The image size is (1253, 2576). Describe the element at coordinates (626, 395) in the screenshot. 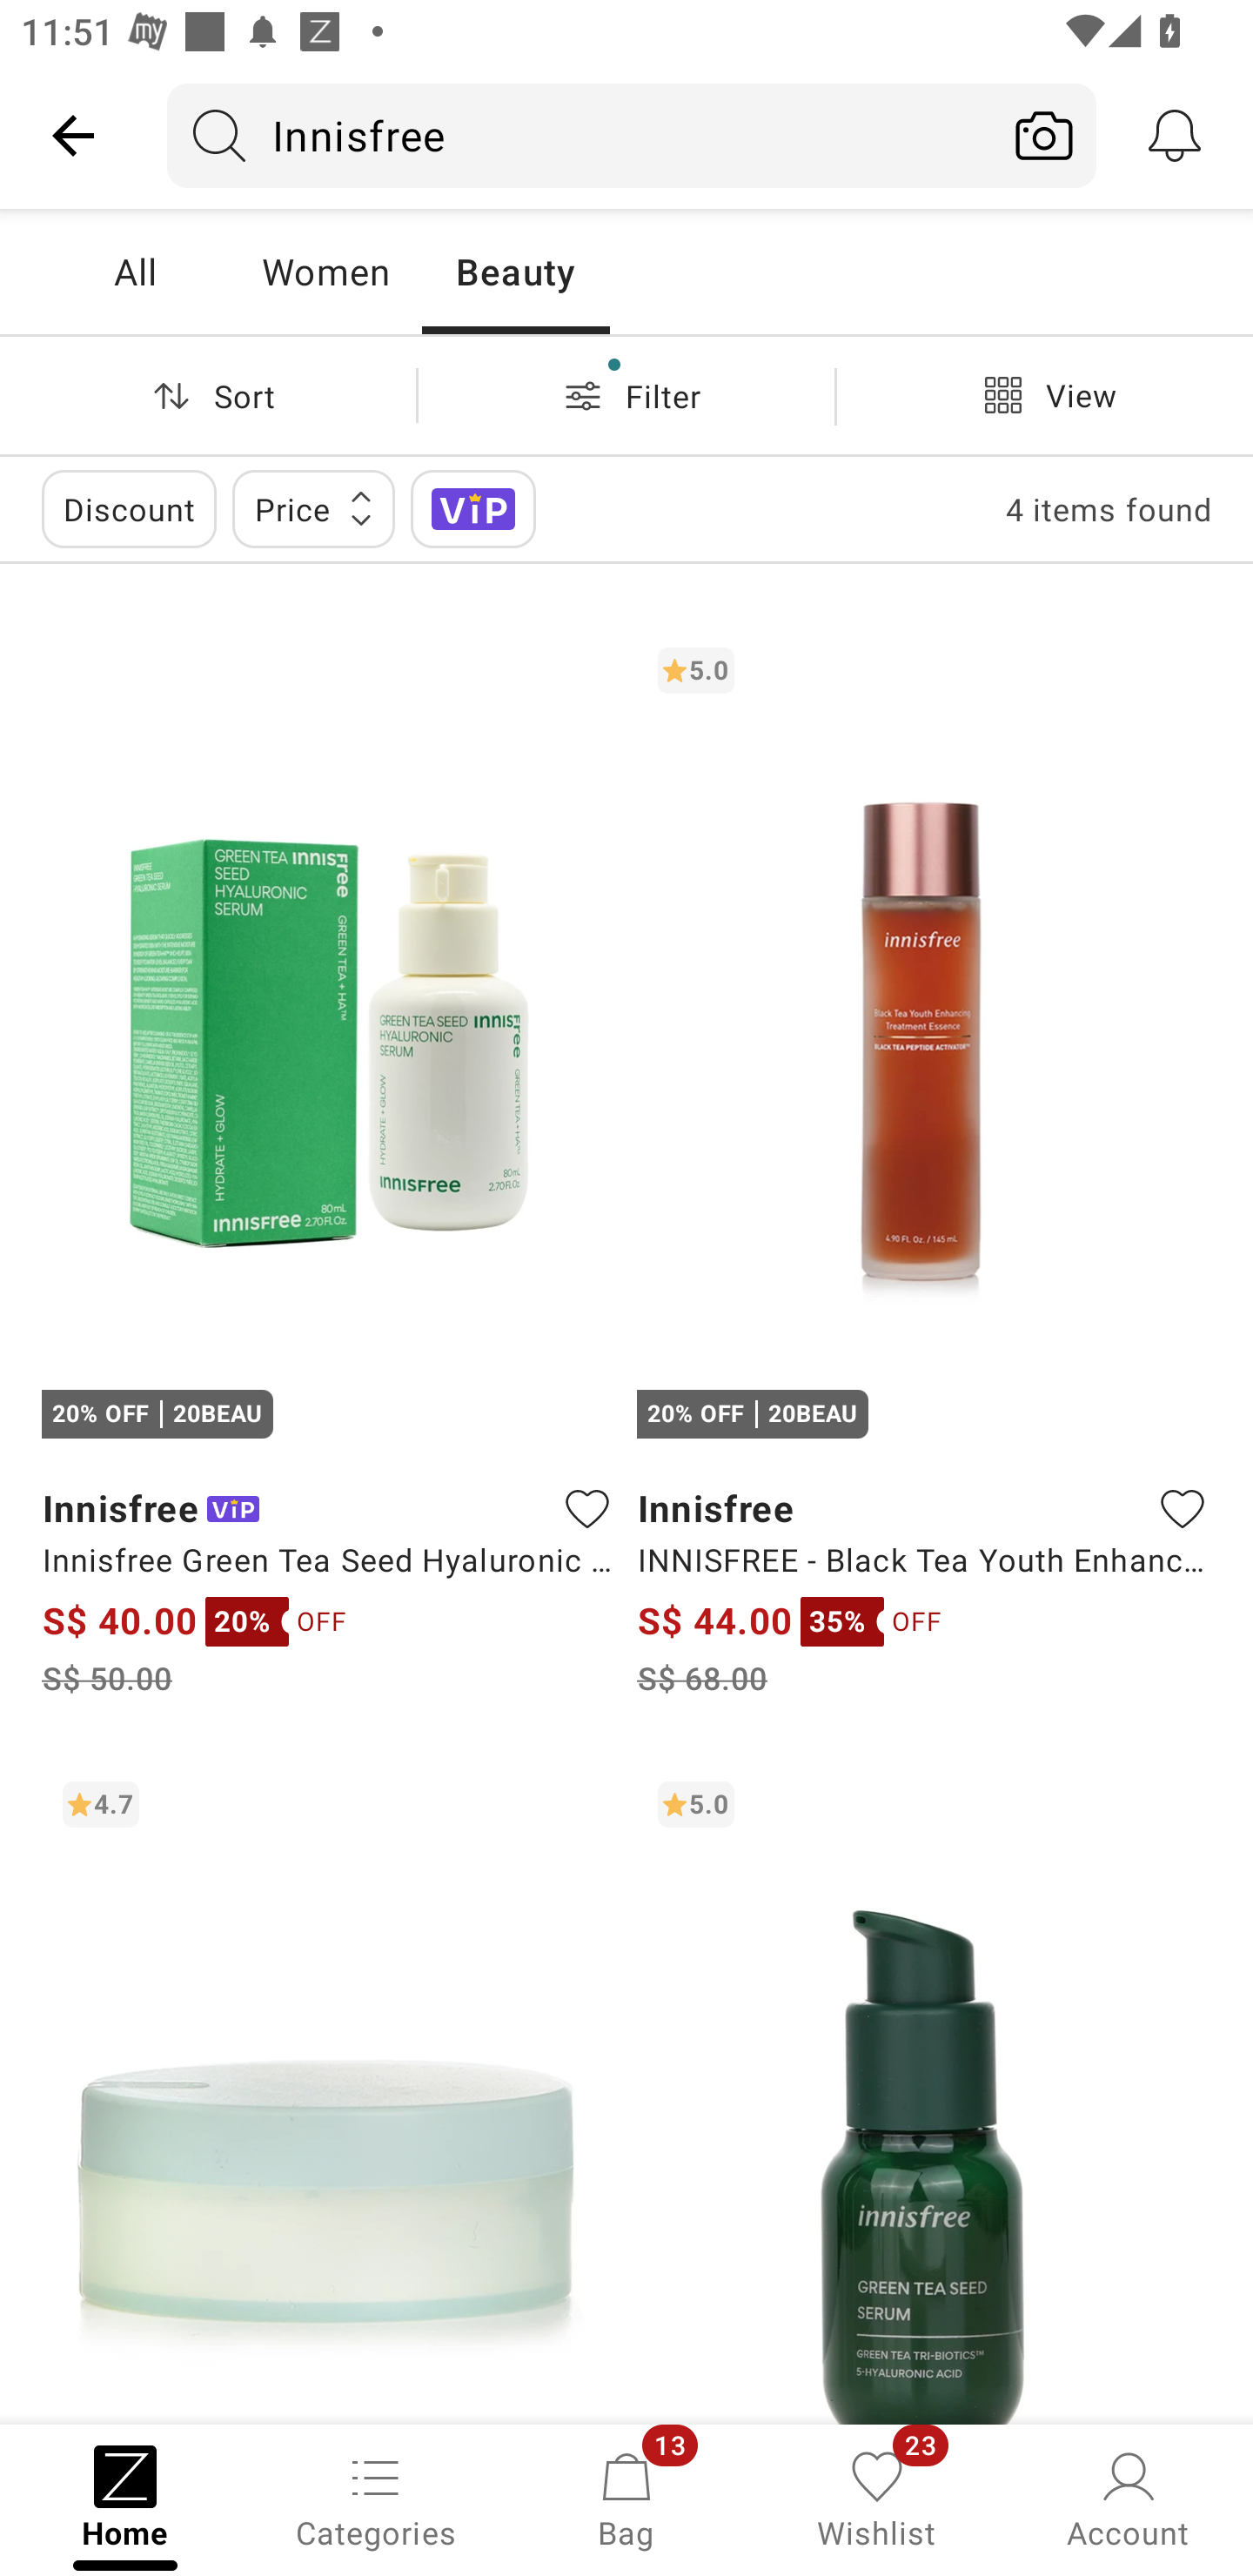

I see `Filter` at that location.